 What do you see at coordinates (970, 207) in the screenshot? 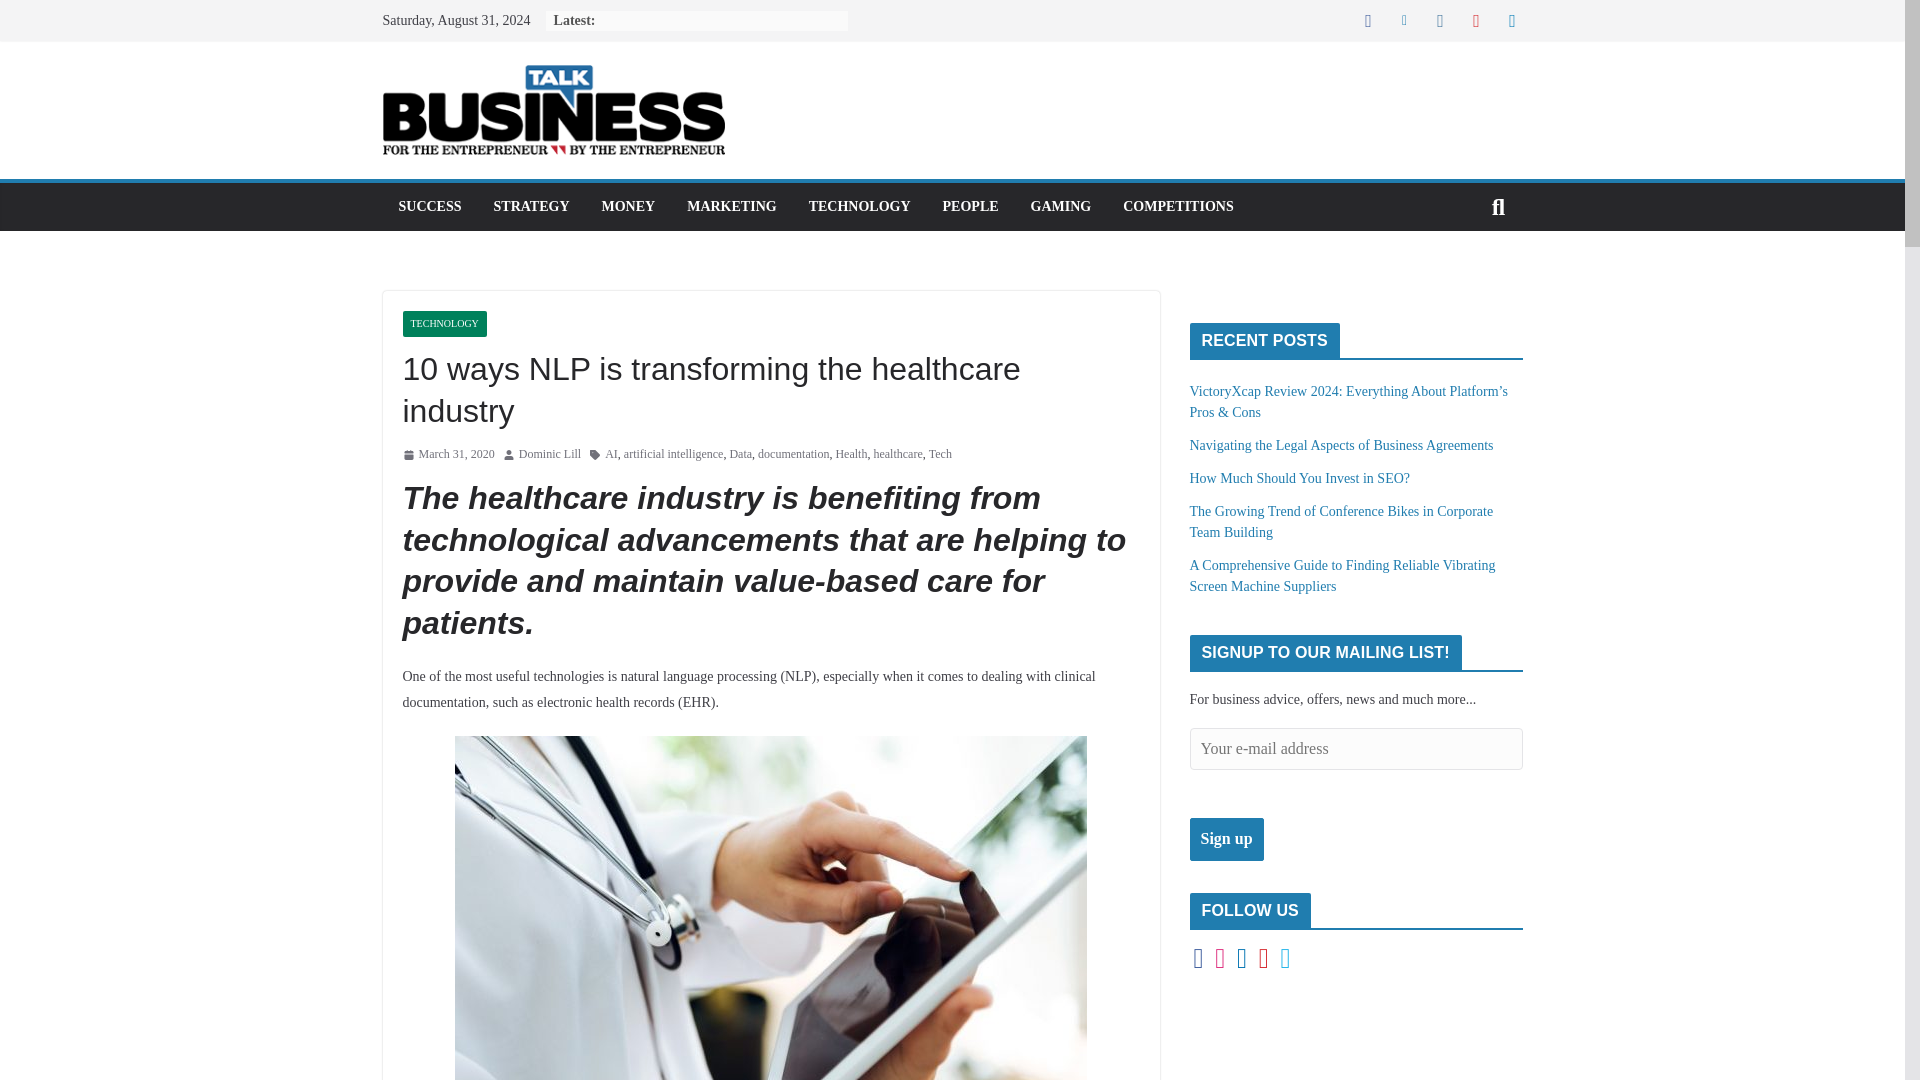
I see `PEOPLE` at bounding box center [970, 207].